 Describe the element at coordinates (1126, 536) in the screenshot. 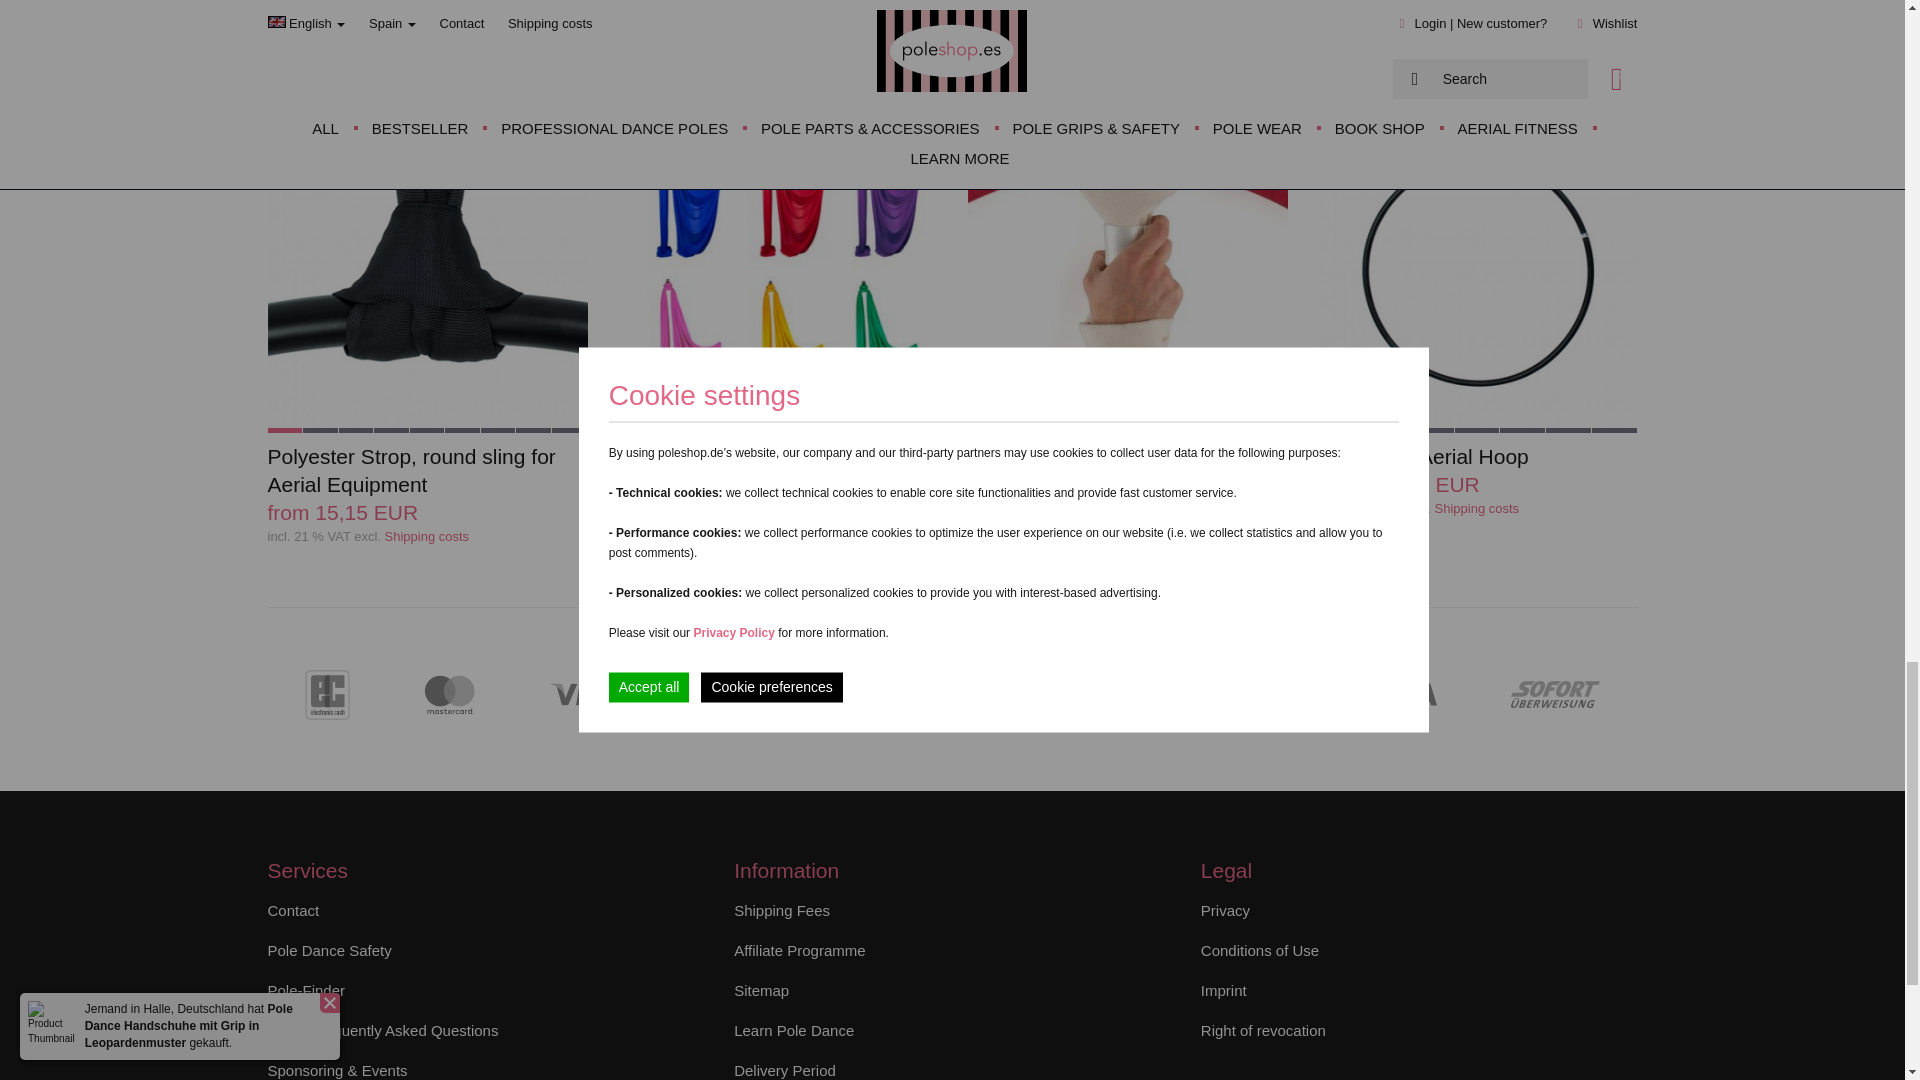

I see `Information` at that location.